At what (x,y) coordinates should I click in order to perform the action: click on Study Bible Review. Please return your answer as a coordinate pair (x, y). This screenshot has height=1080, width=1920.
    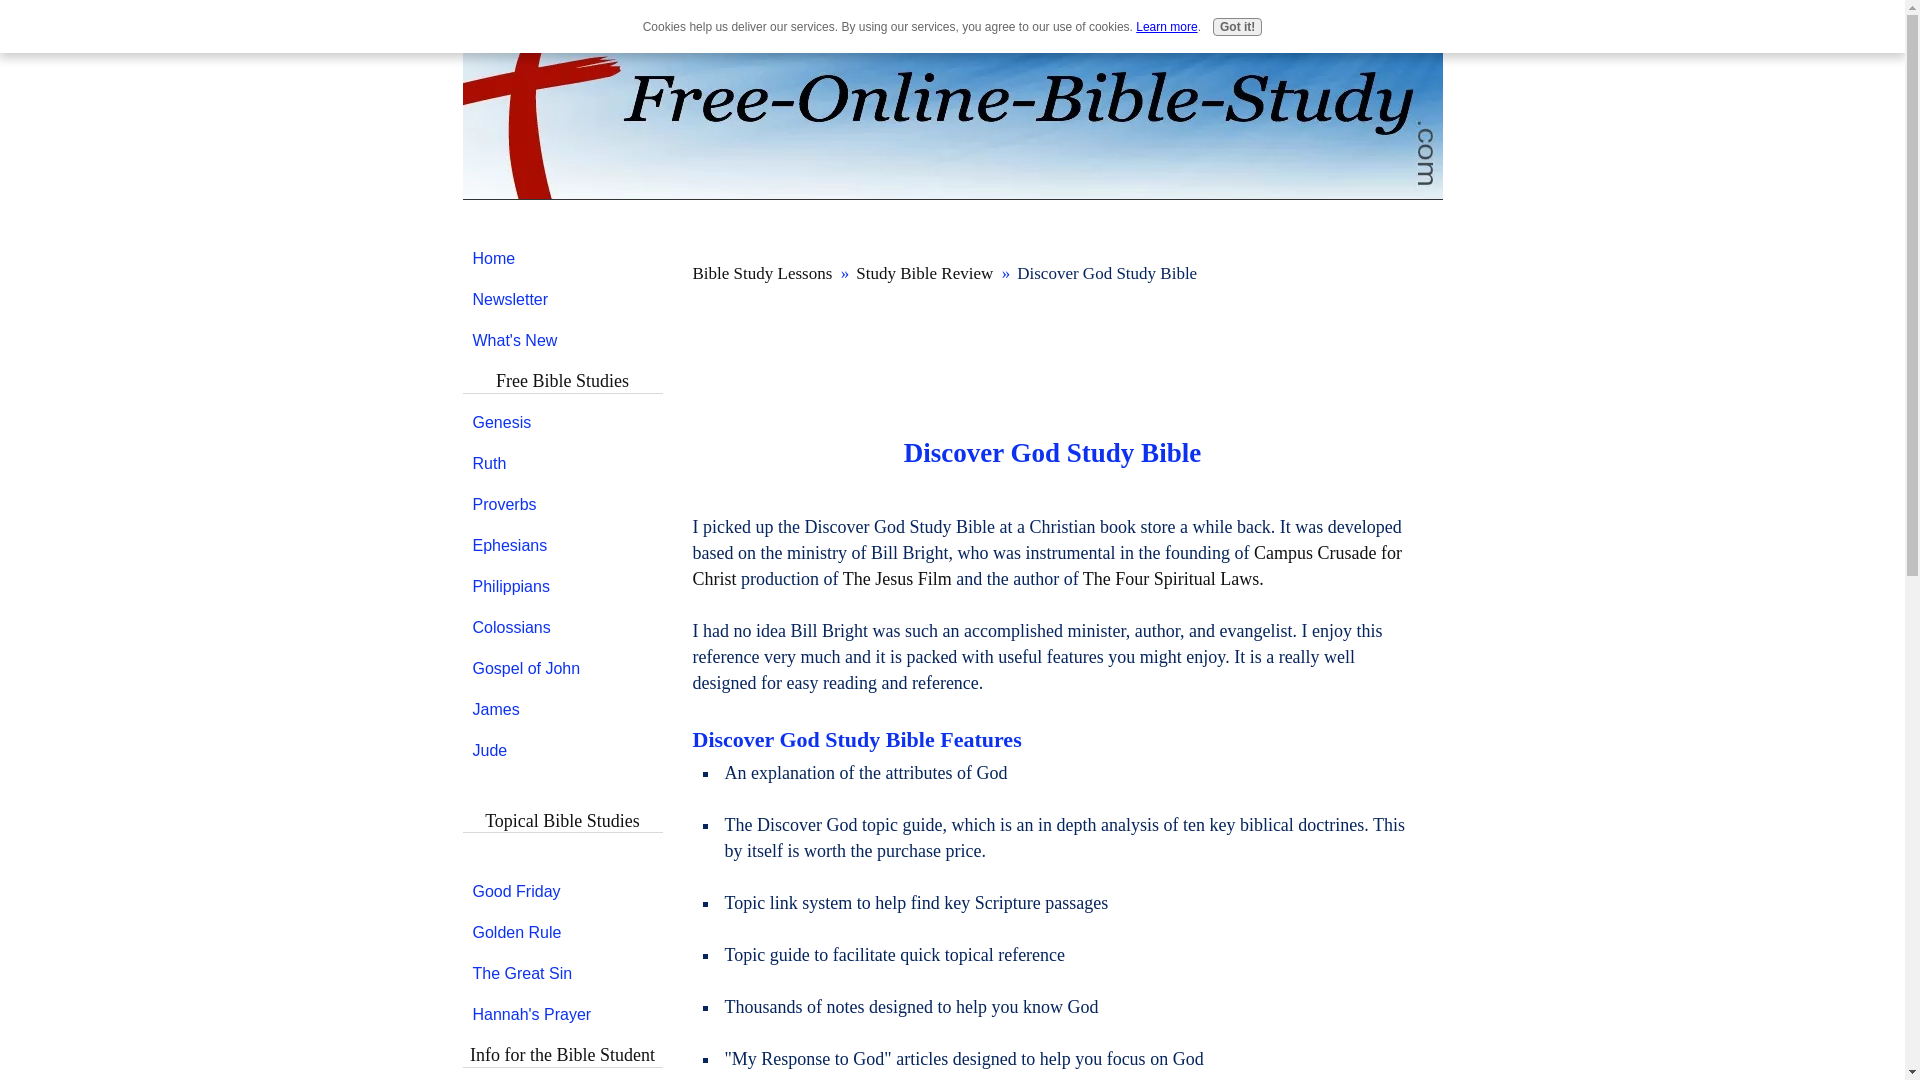
    Looking at the image, I should click on (924, 272).